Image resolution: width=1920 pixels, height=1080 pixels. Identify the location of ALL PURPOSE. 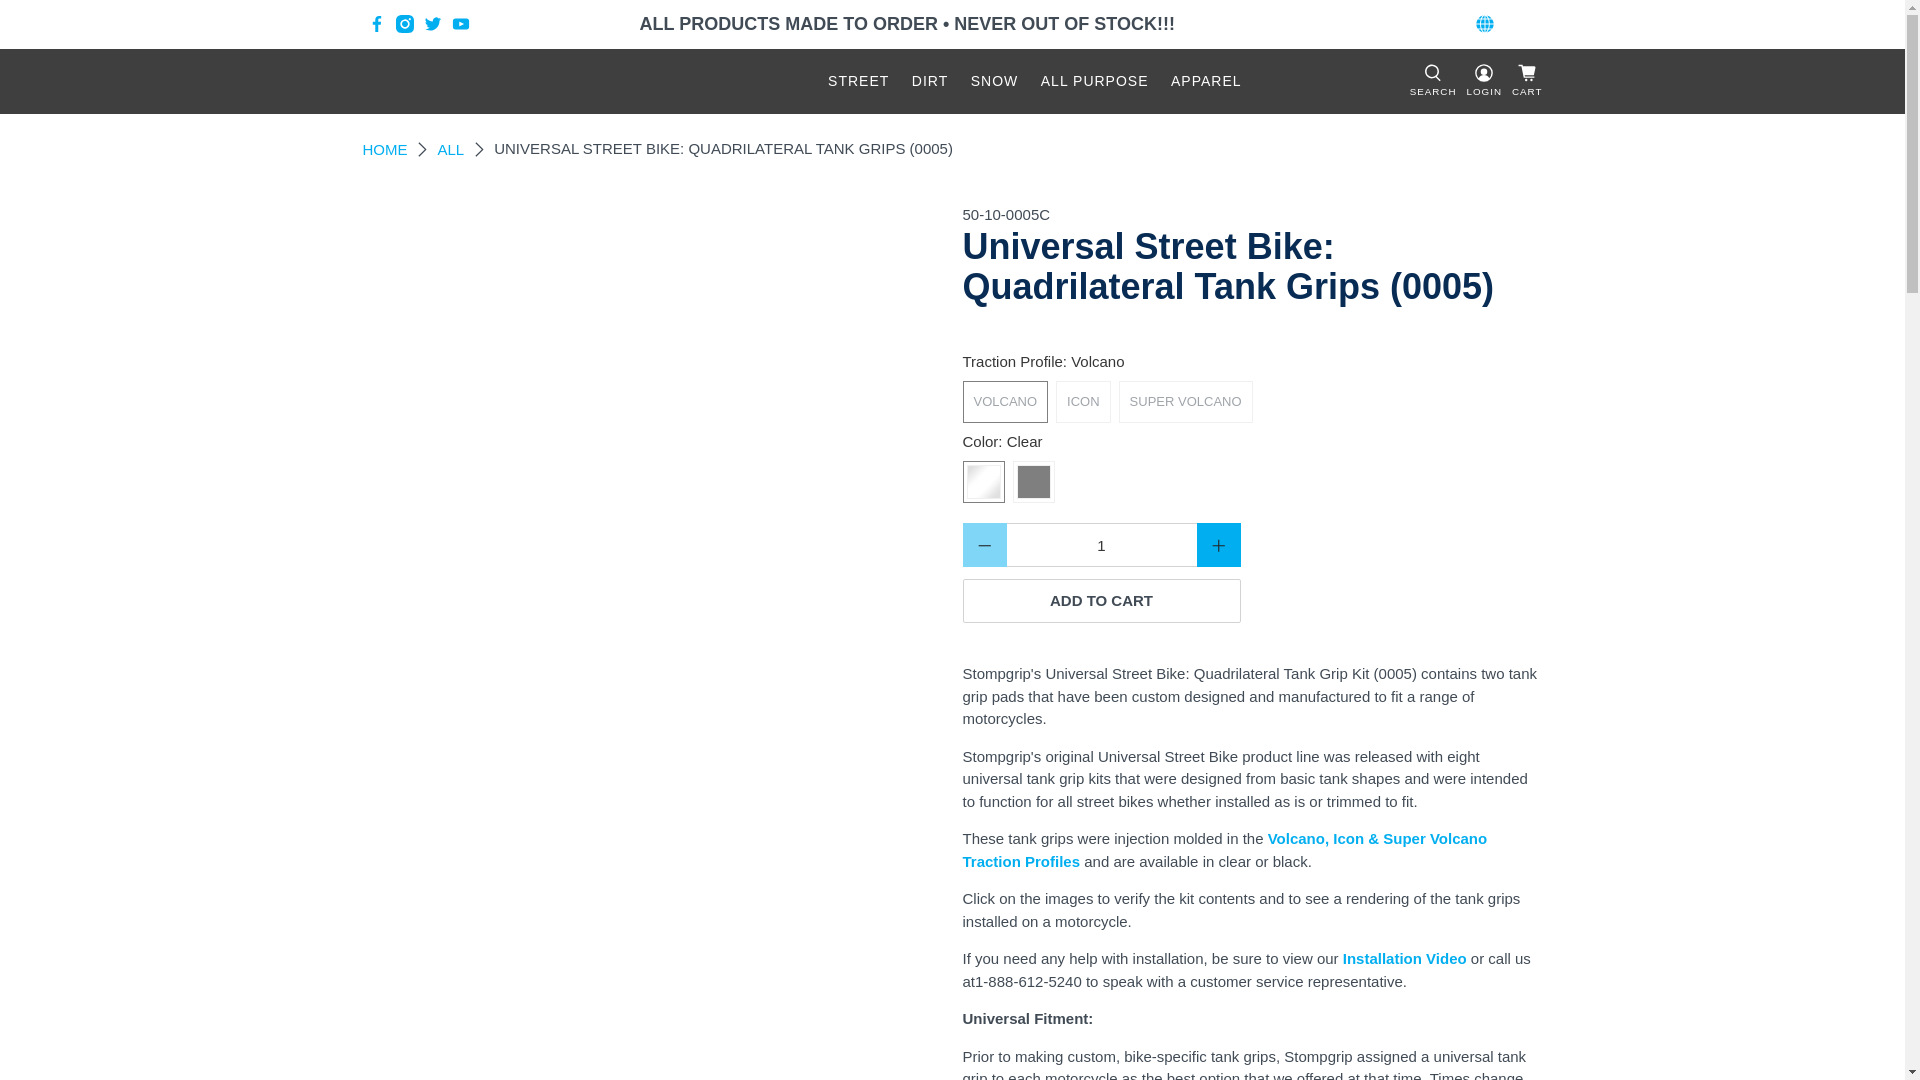
(1094, 81).